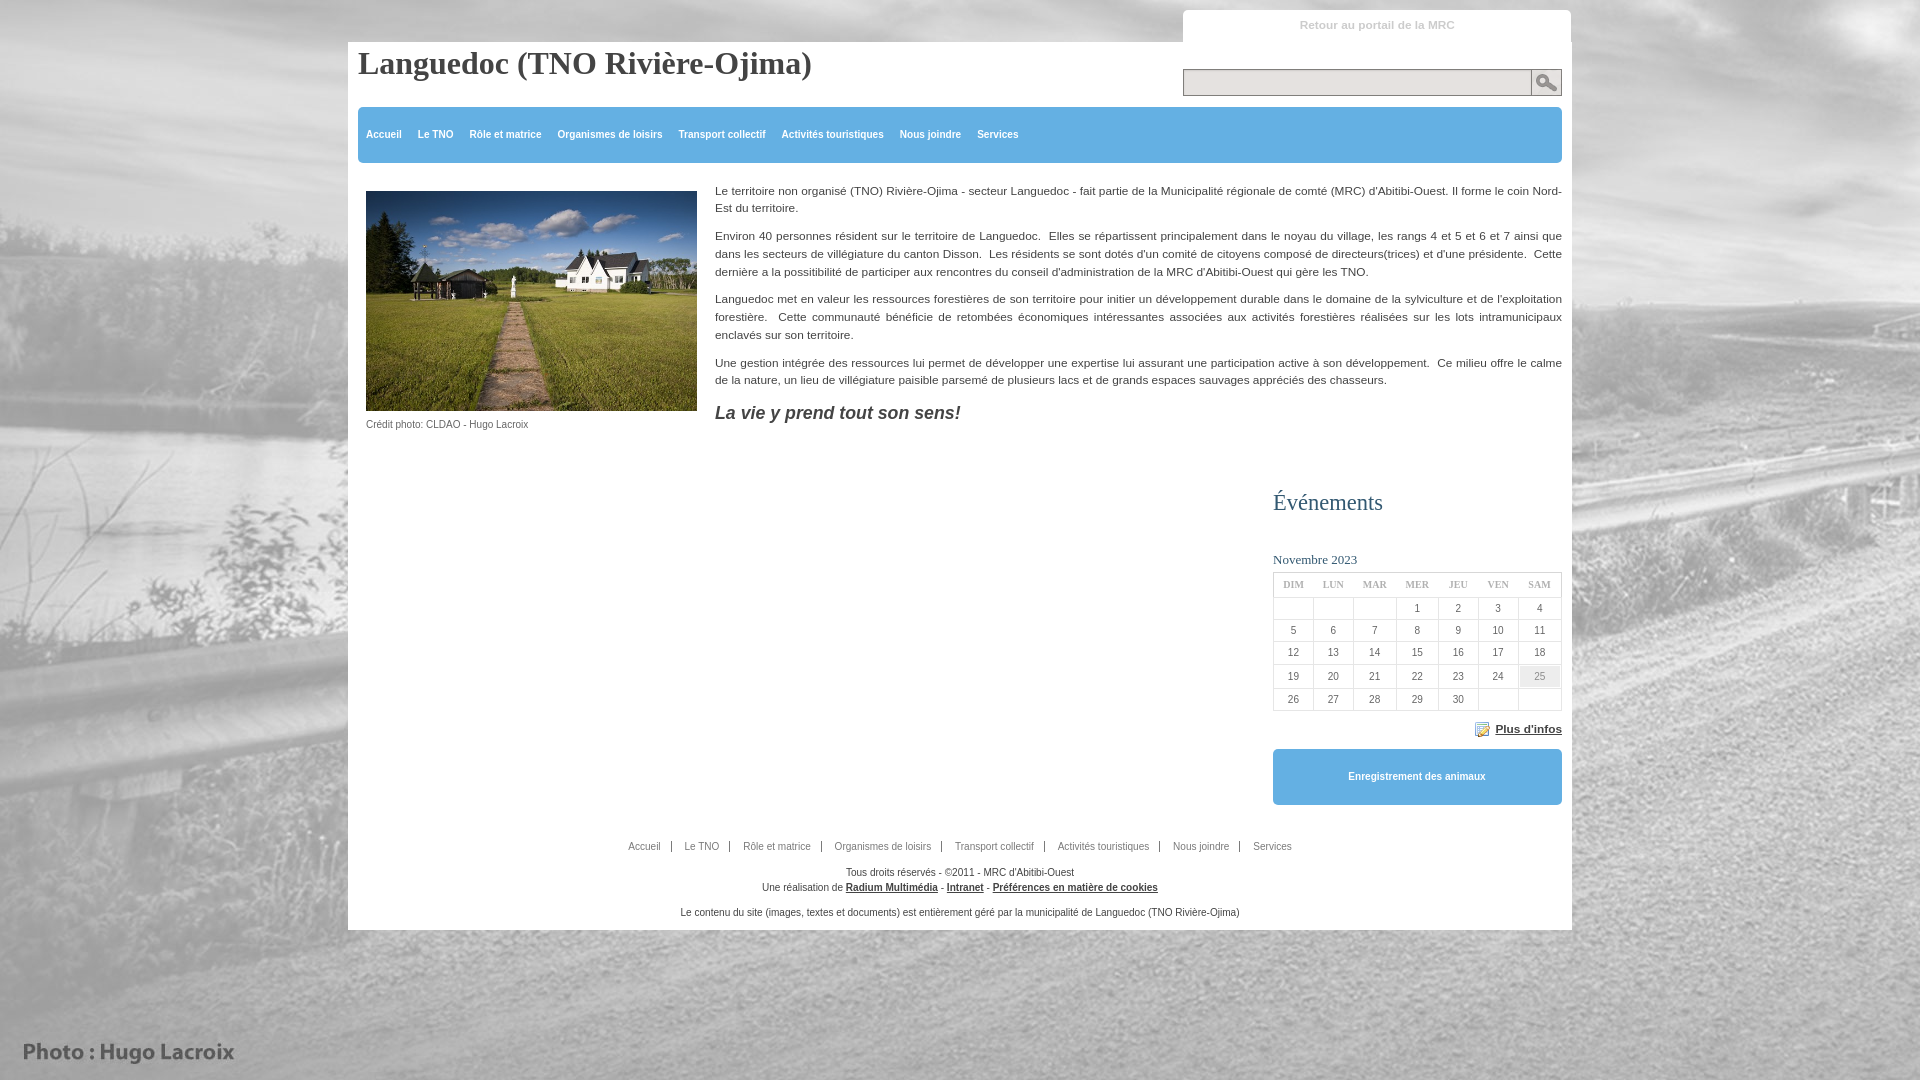 This screenshot has height=1080, width=1920. I want to click on Le TNO, so click(436, 135).